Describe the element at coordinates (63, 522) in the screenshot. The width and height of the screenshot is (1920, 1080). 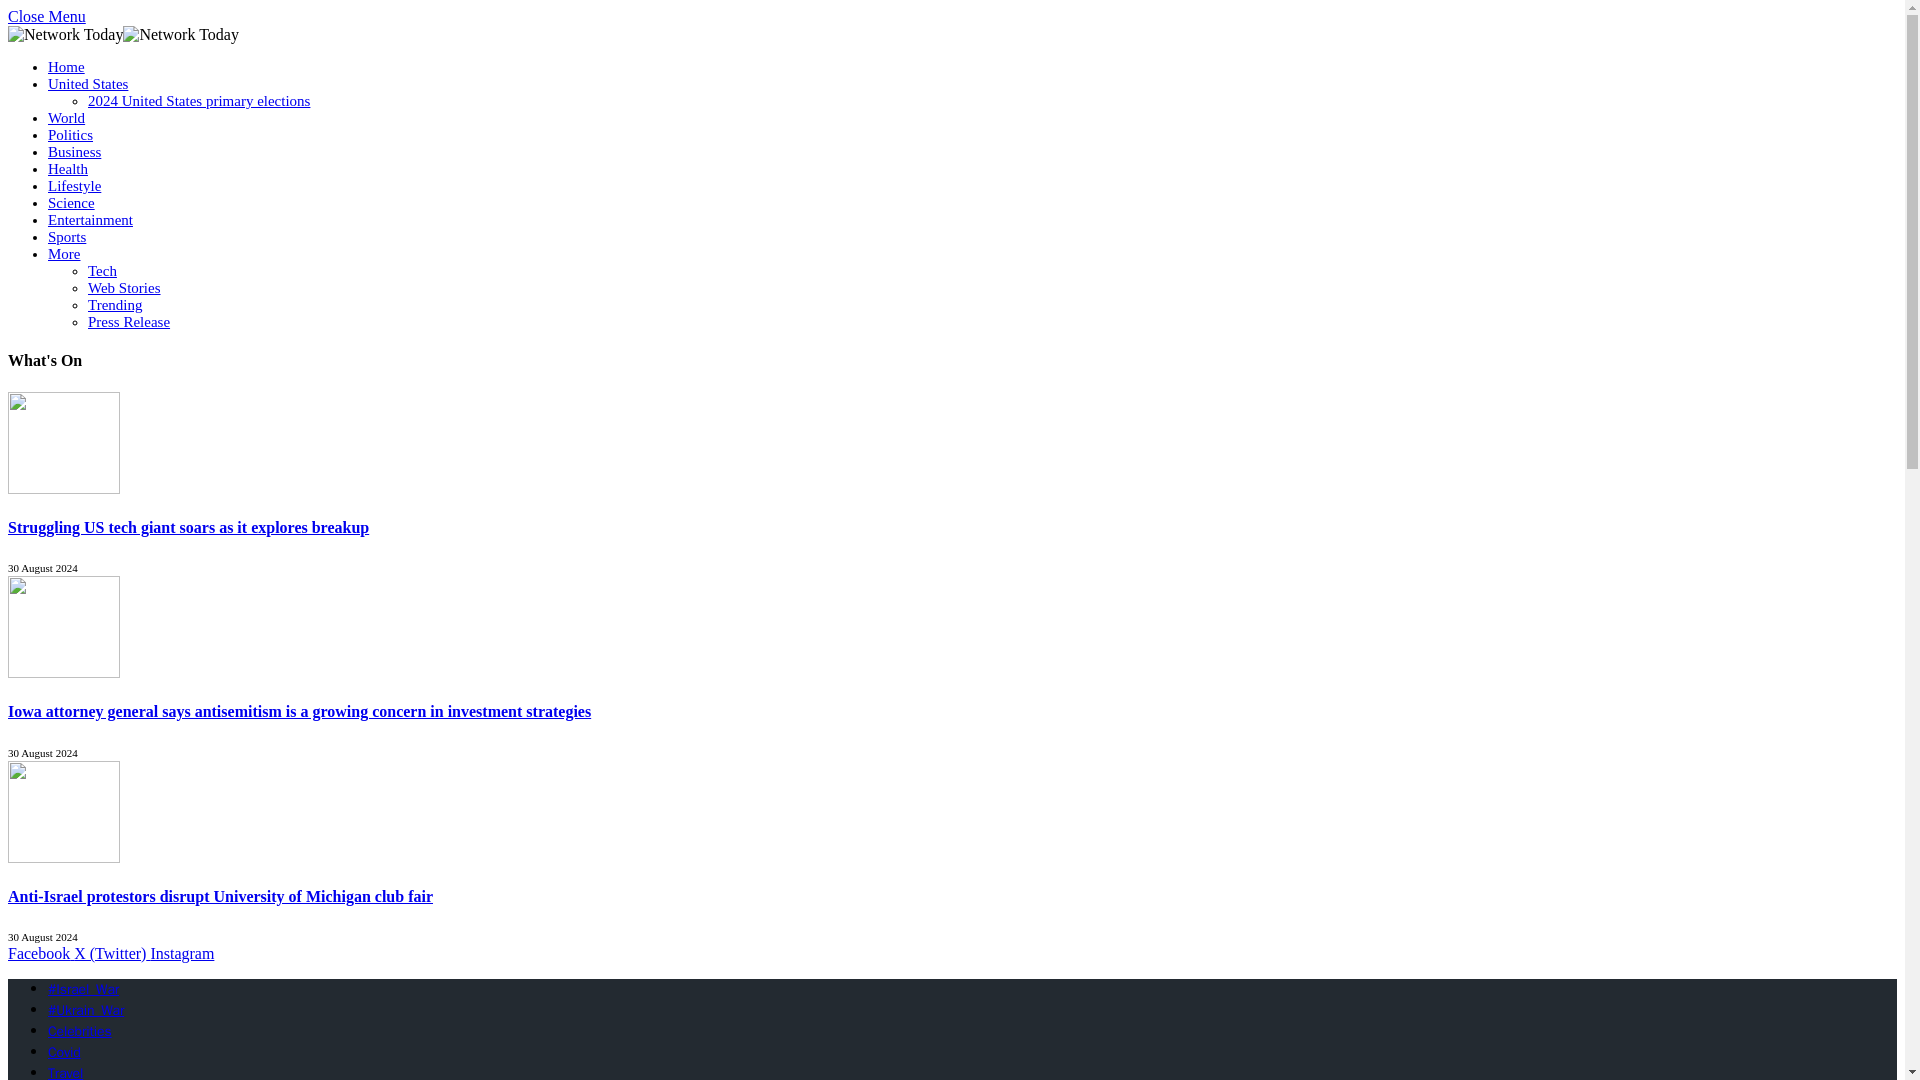
I see `Struggling US tech giant soars as it explores breakup` at that location.